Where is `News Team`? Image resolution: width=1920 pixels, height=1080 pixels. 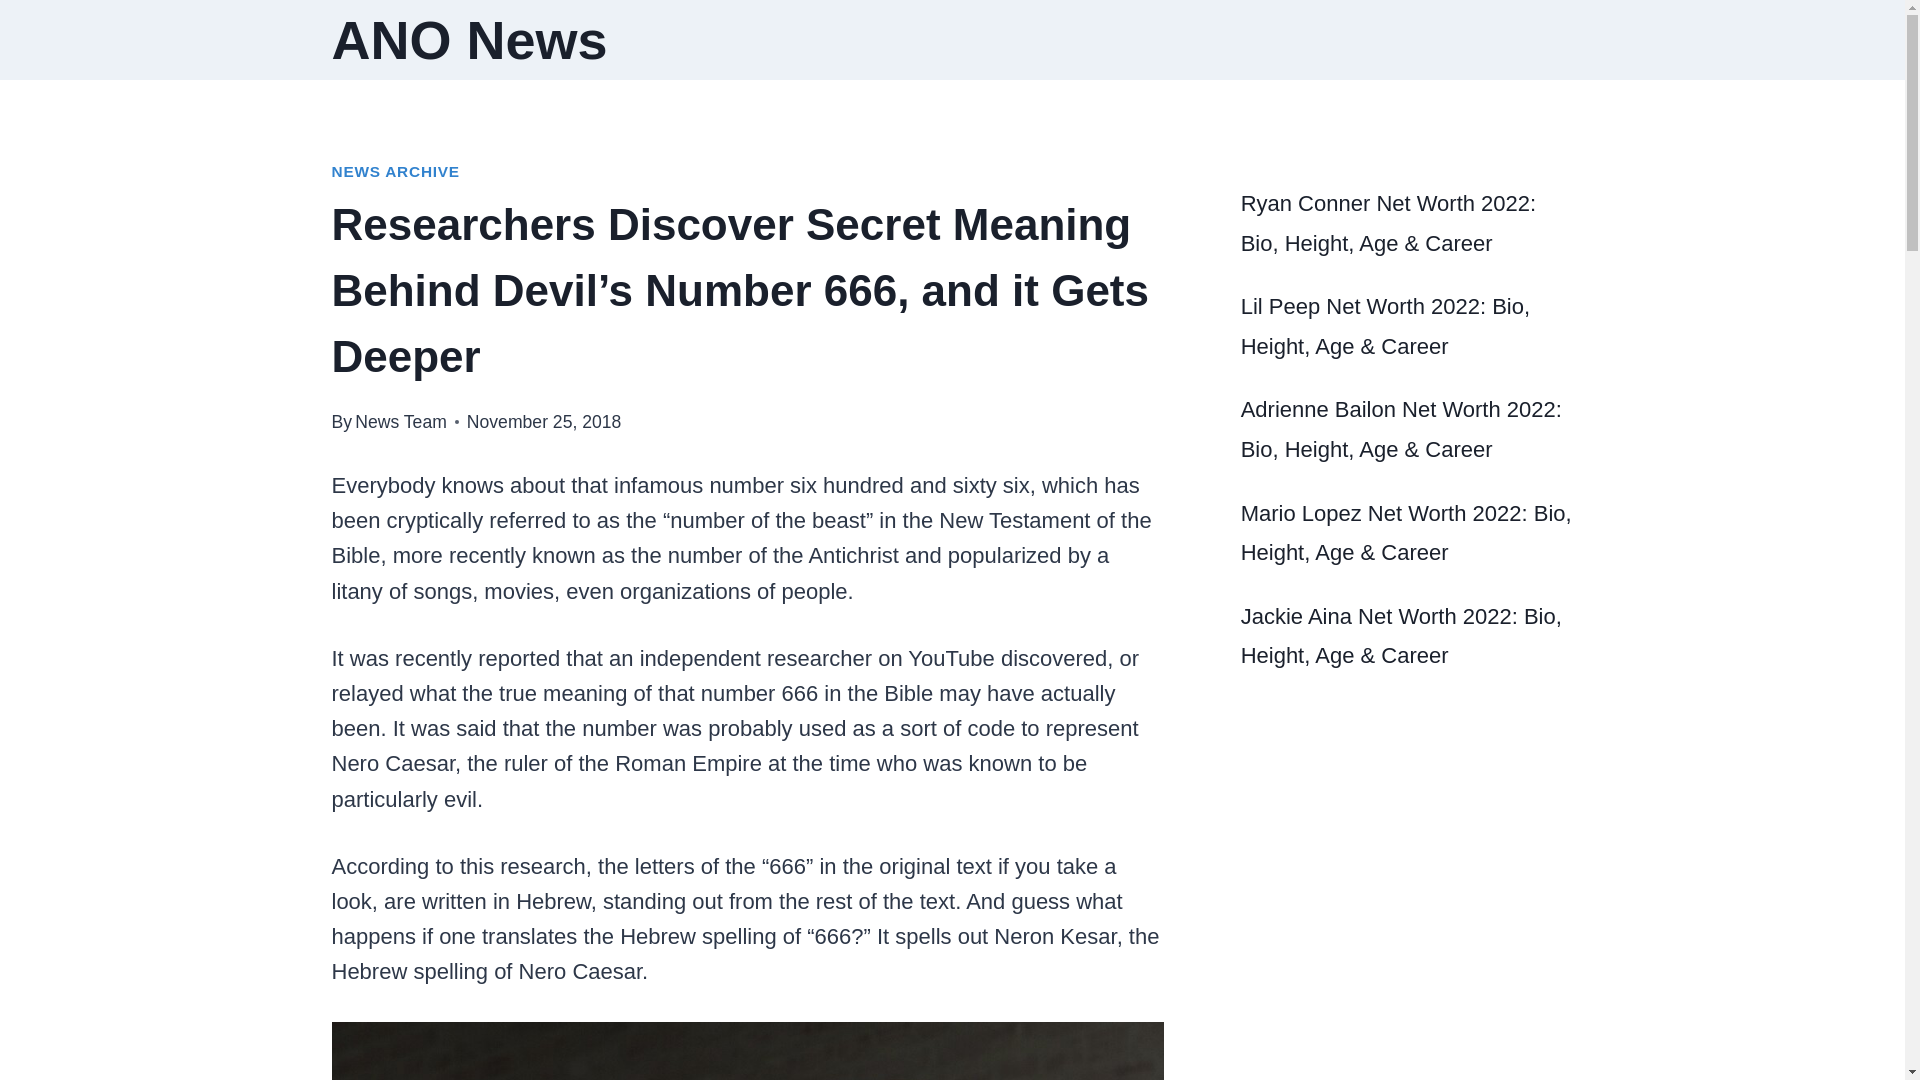
News Team is located at coordinates (401, 422).